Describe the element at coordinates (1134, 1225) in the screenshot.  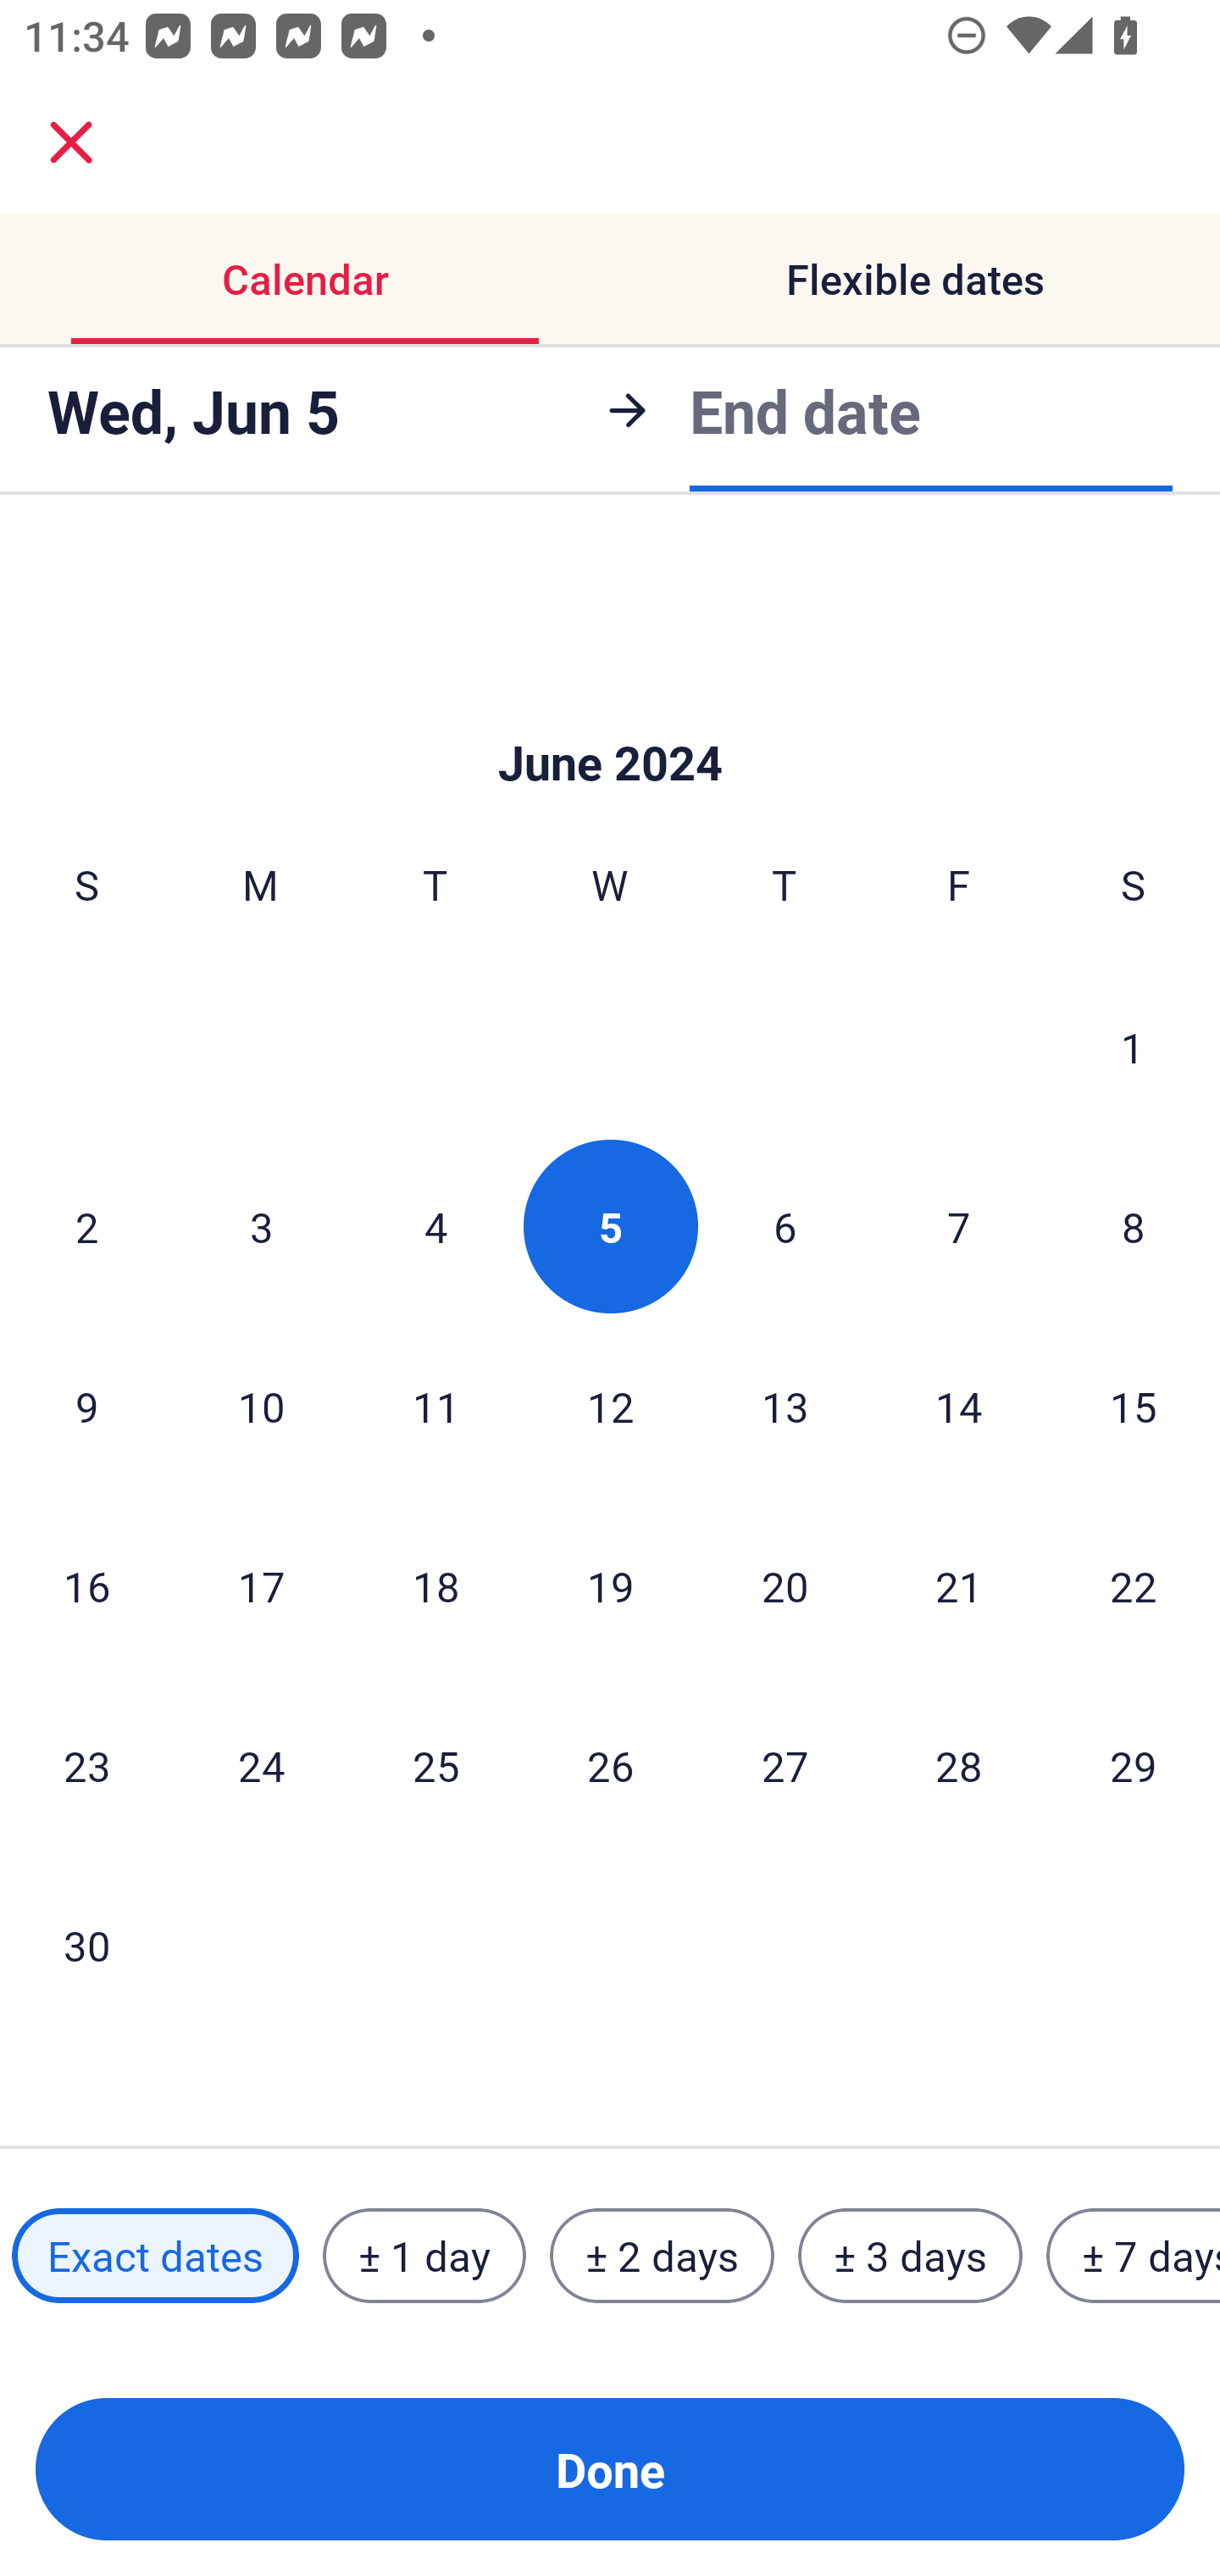
I see `8 Saturday, June 8, 2024` at that location.